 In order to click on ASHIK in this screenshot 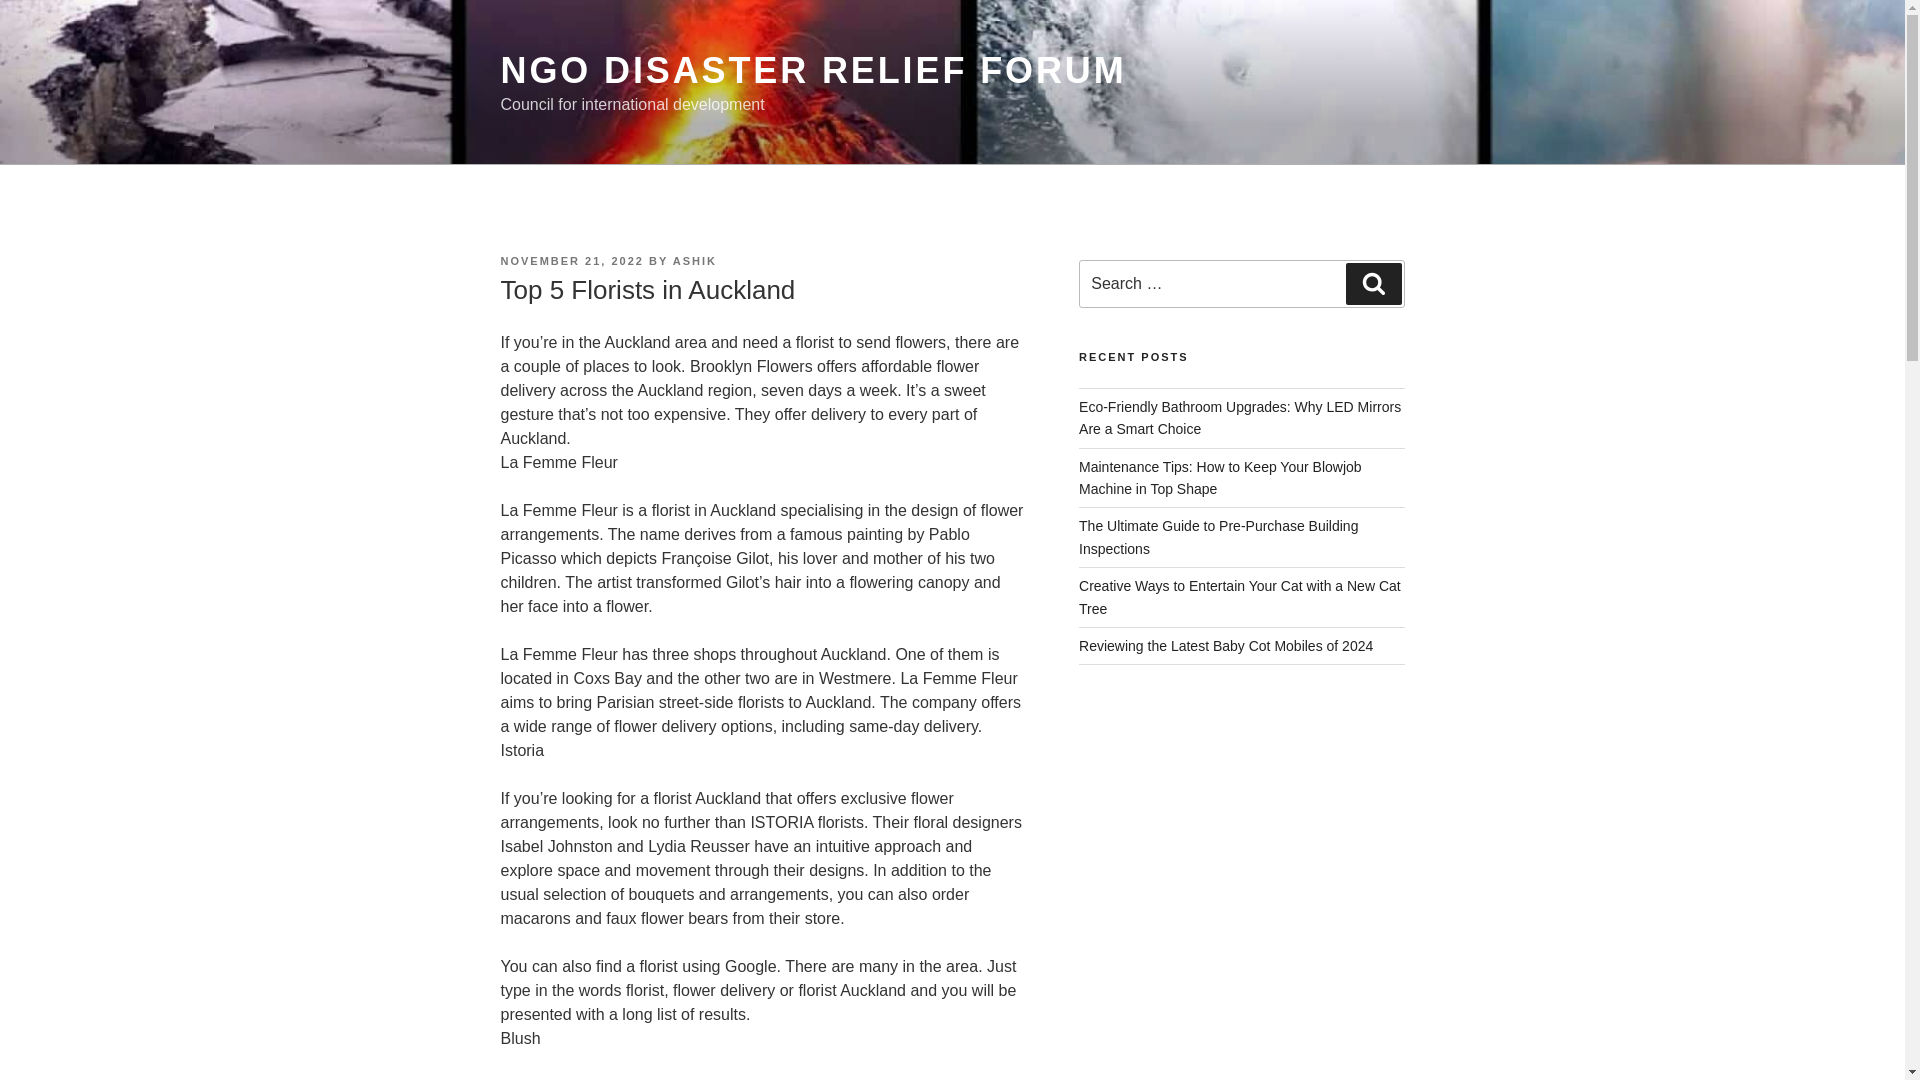, I will do `click(694, 260)`.